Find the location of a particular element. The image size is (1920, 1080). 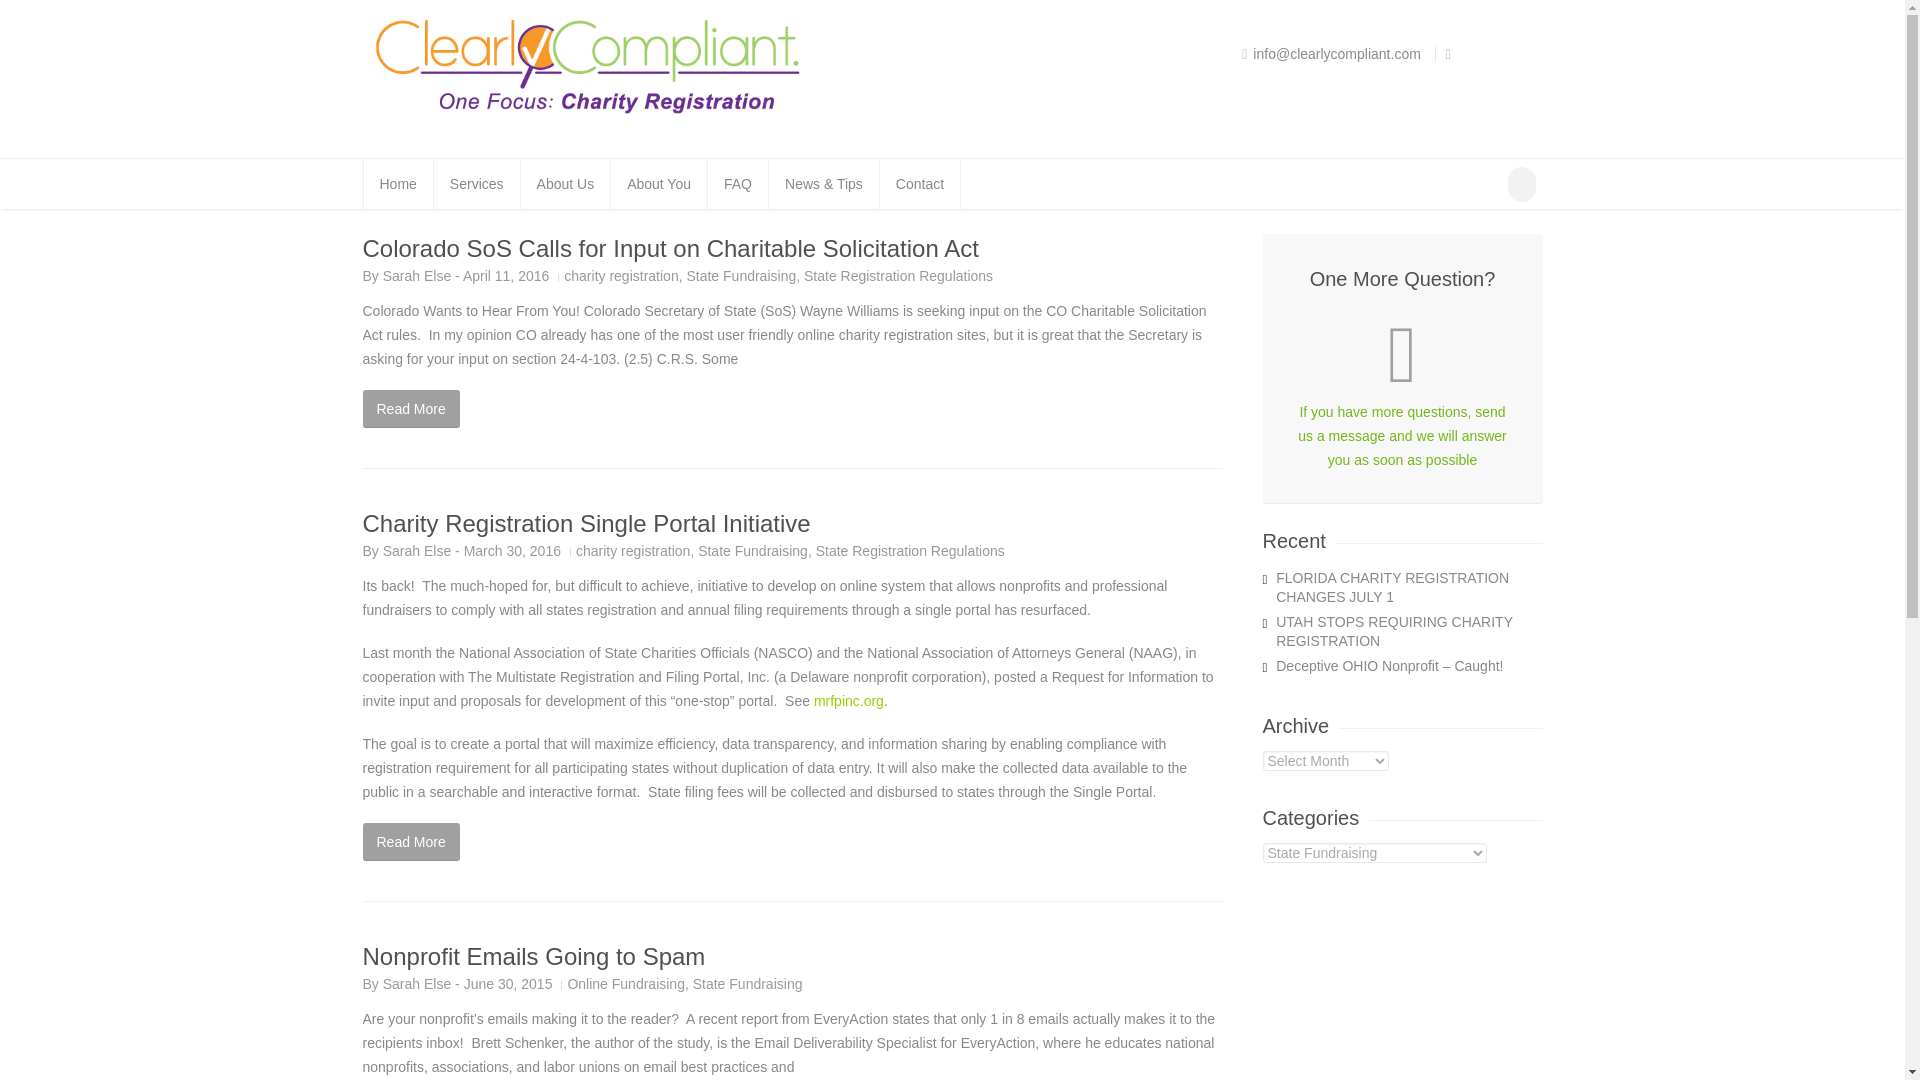

Permalink to Charity Registration Single Portal Initiative is located at coordinates (586, 522).